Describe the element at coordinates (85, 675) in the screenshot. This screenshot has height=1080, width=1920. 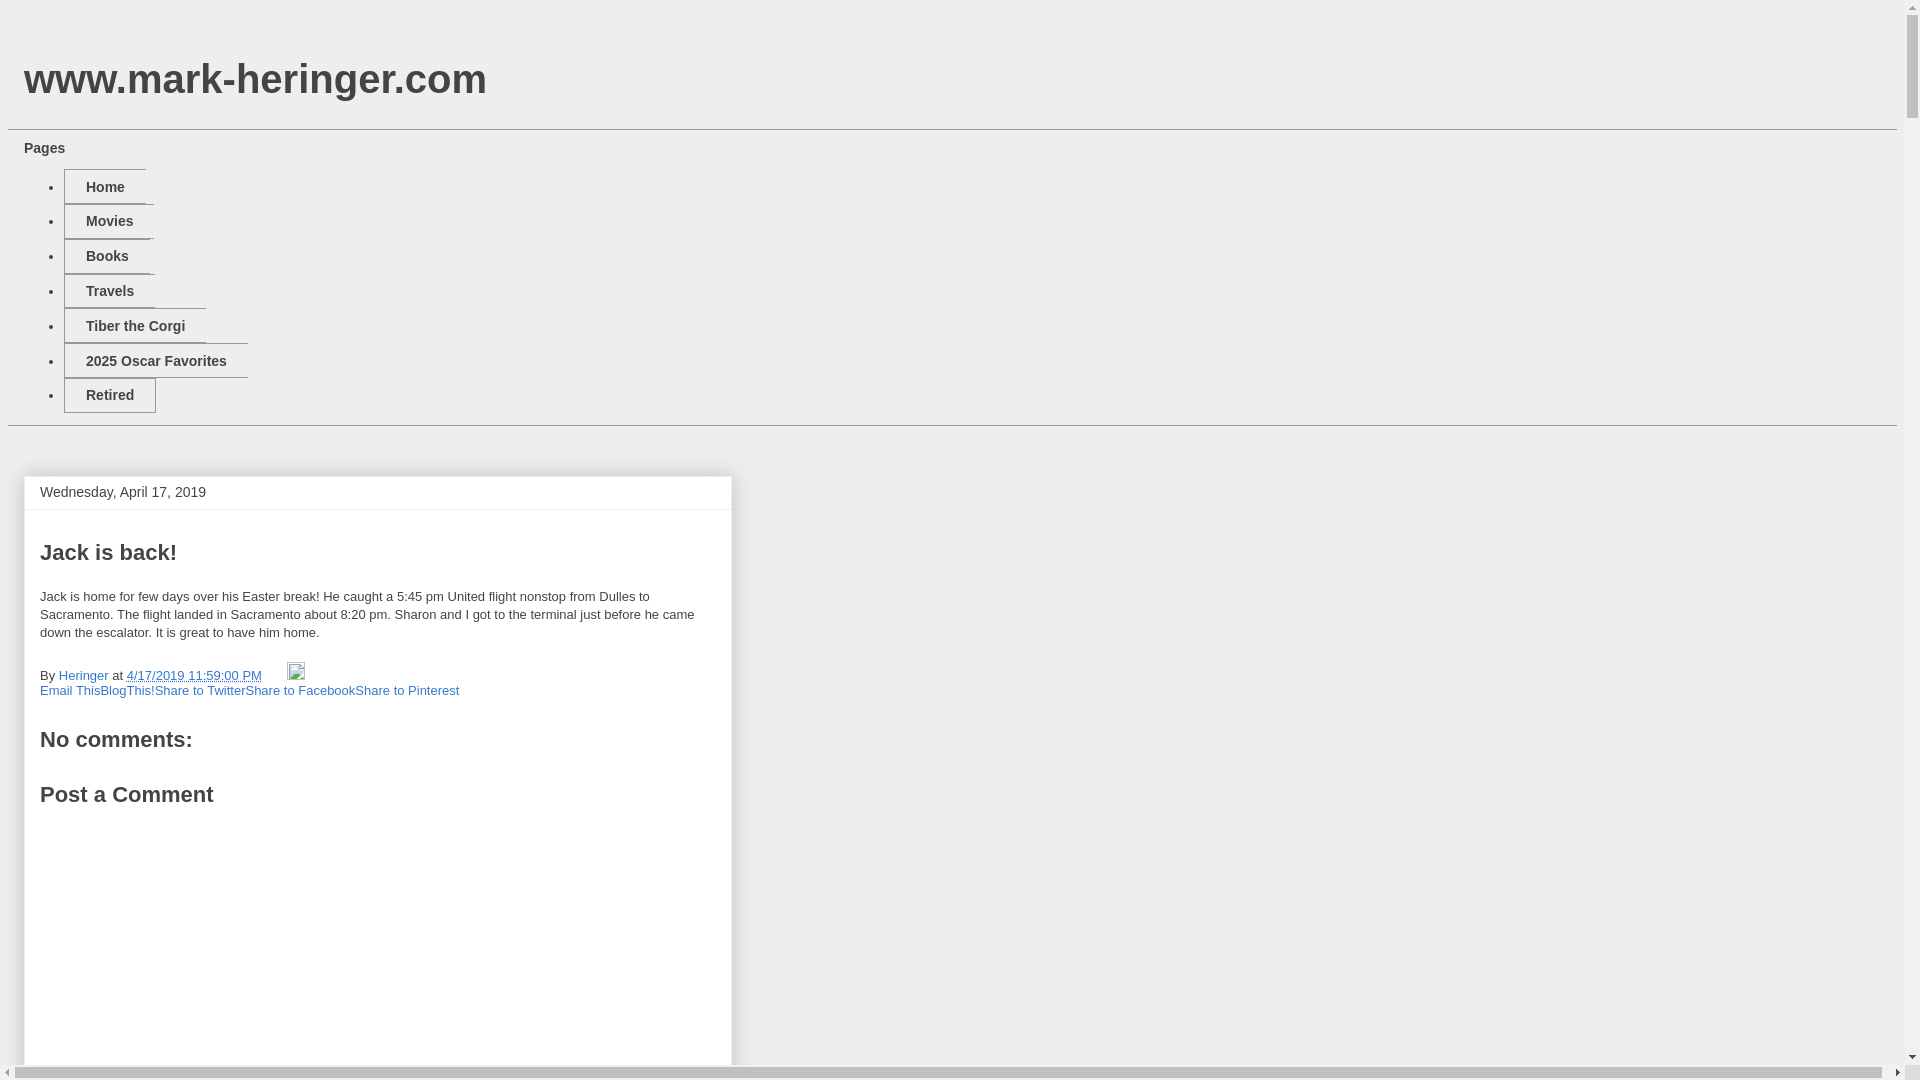
I see `Heringer` at that location.